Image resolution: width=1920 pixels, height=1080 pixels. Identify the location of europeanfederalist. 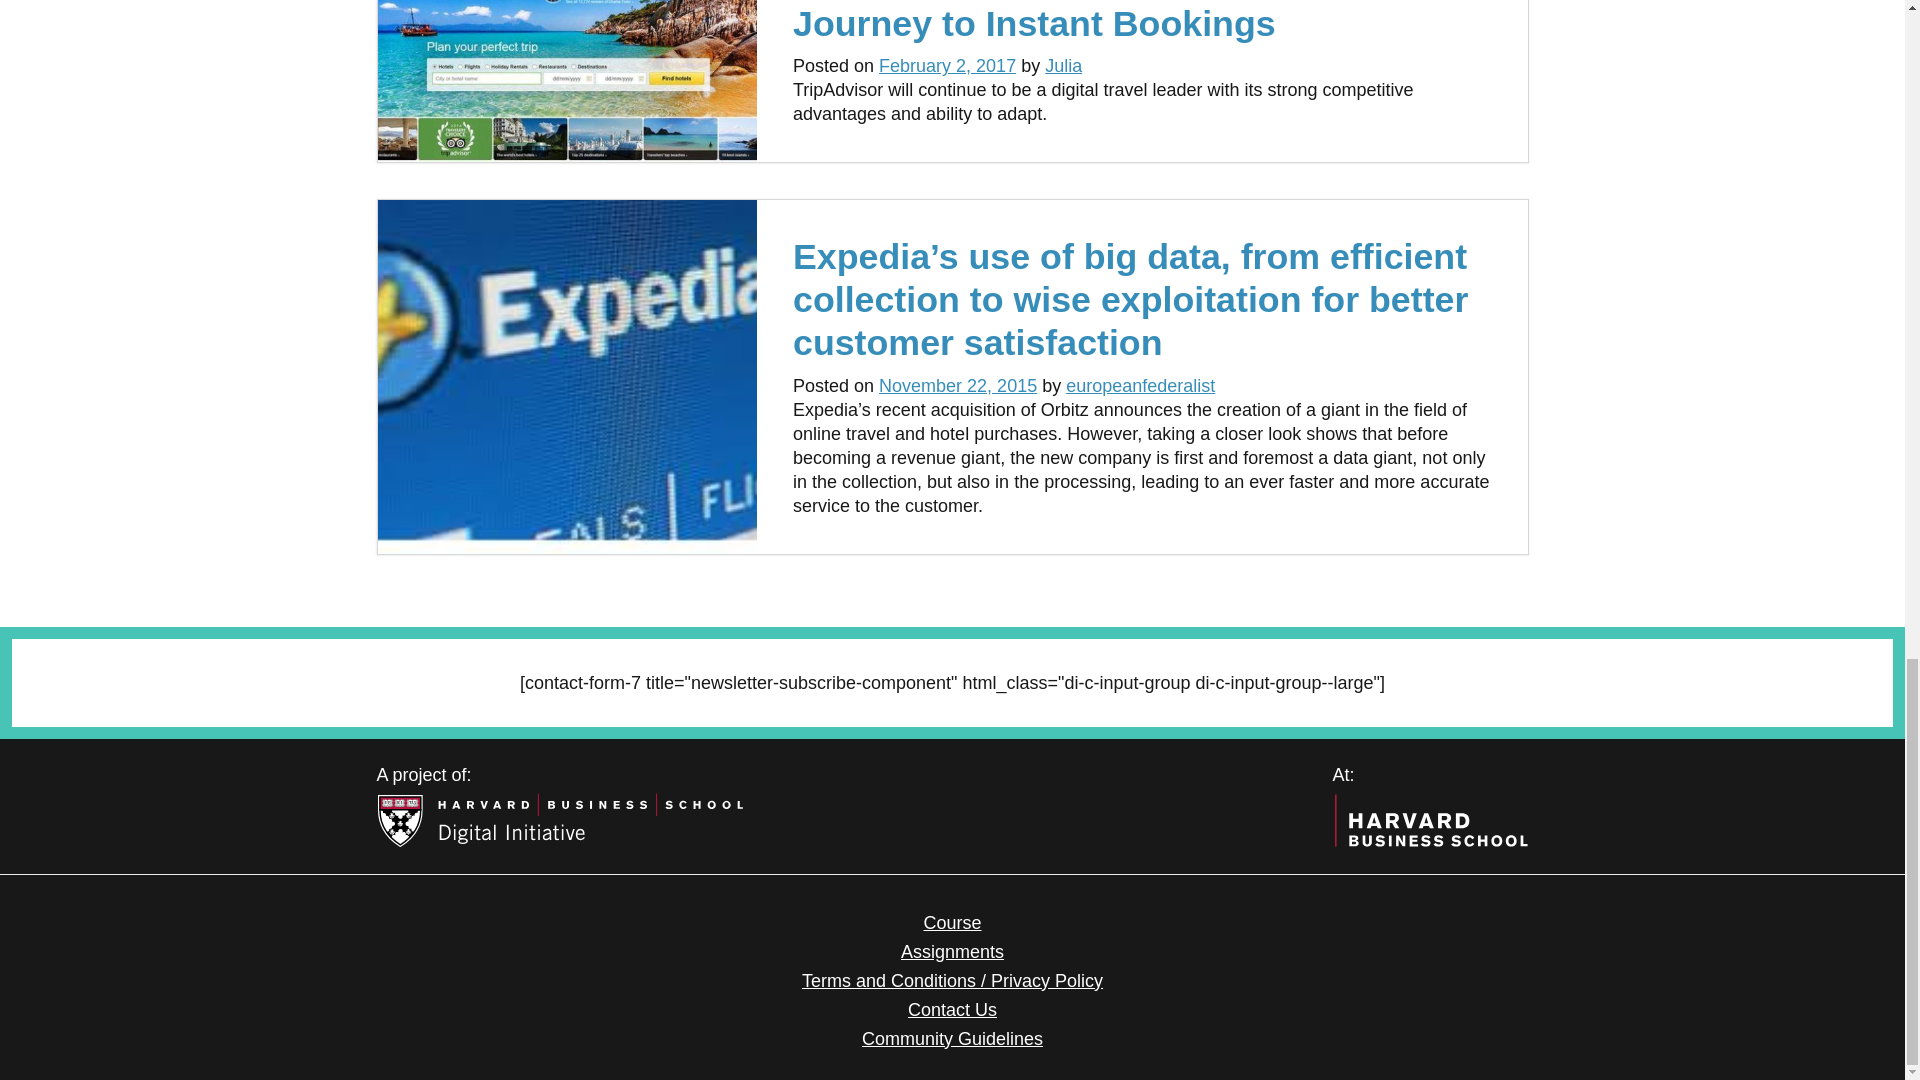
(1140, 386).